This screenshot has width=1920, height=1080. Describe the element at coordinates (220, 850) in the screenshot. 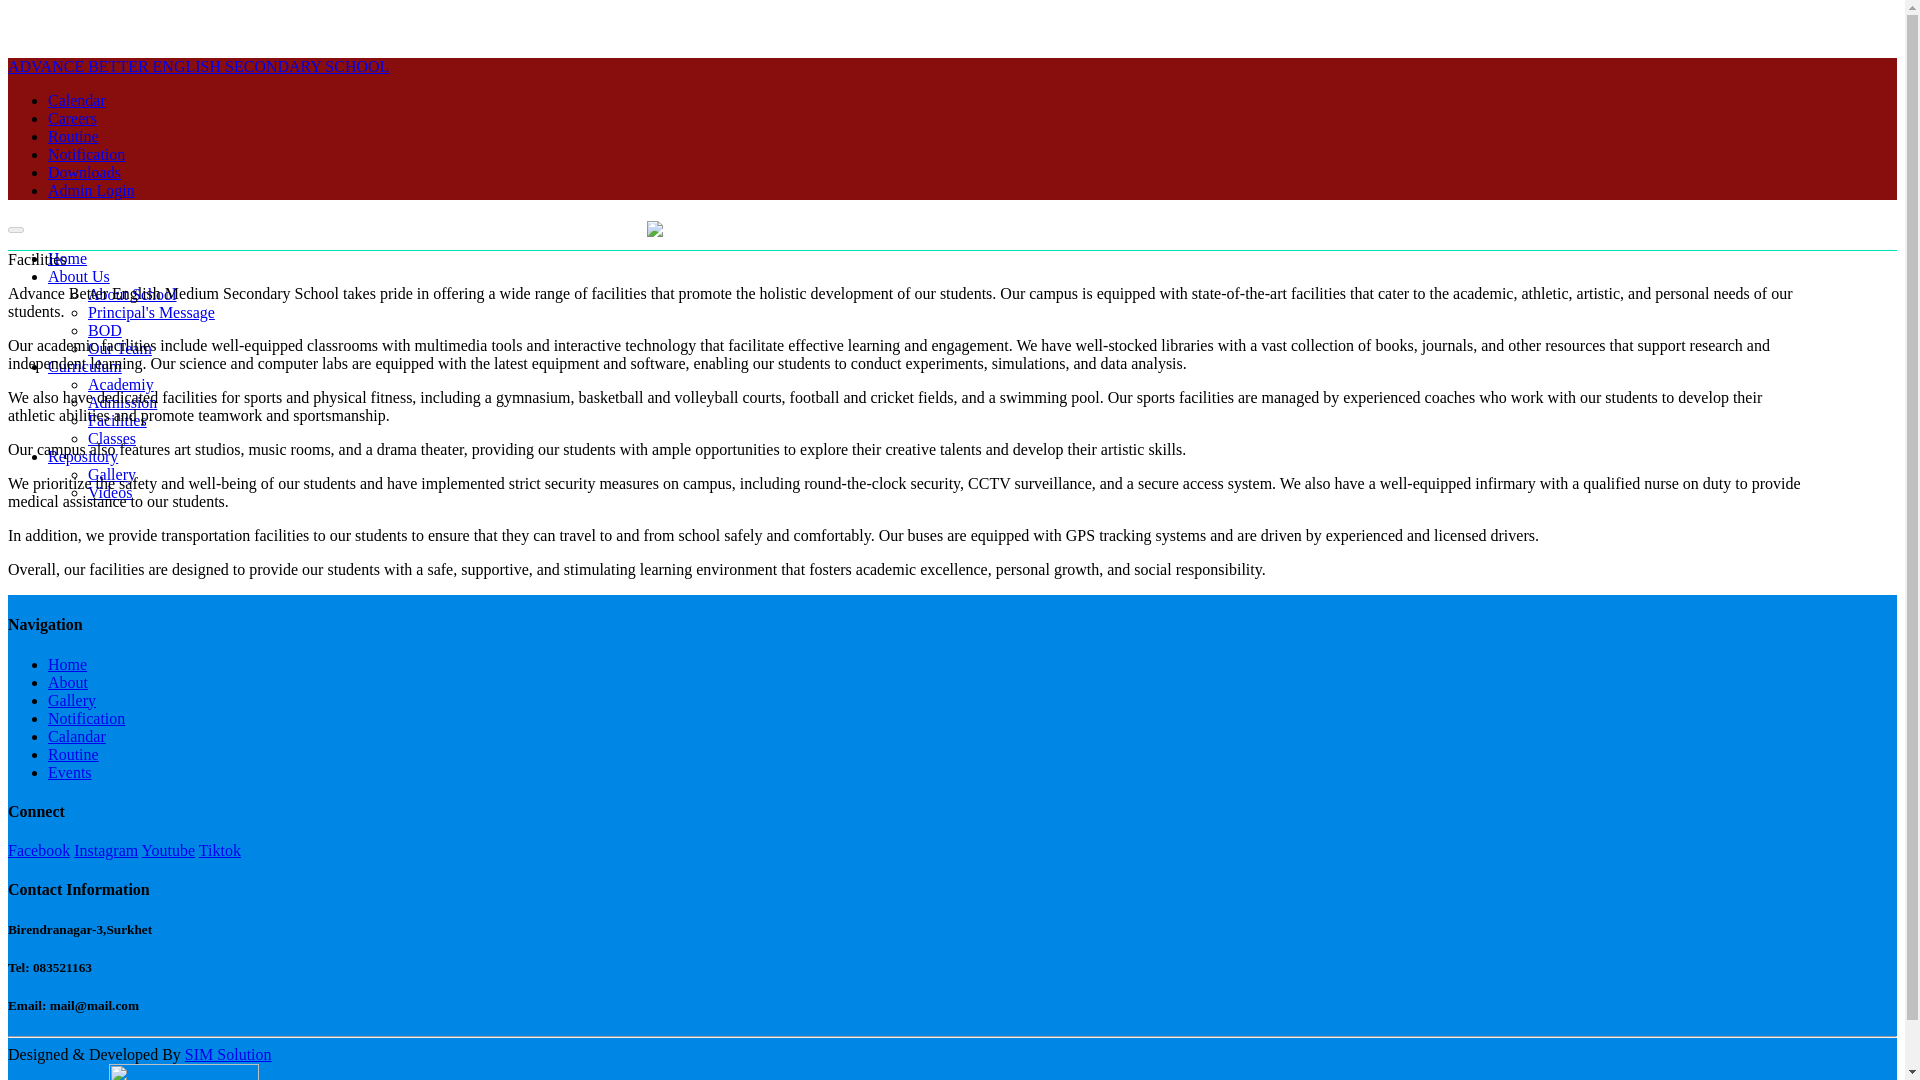

I see `Tiktok` at that location.